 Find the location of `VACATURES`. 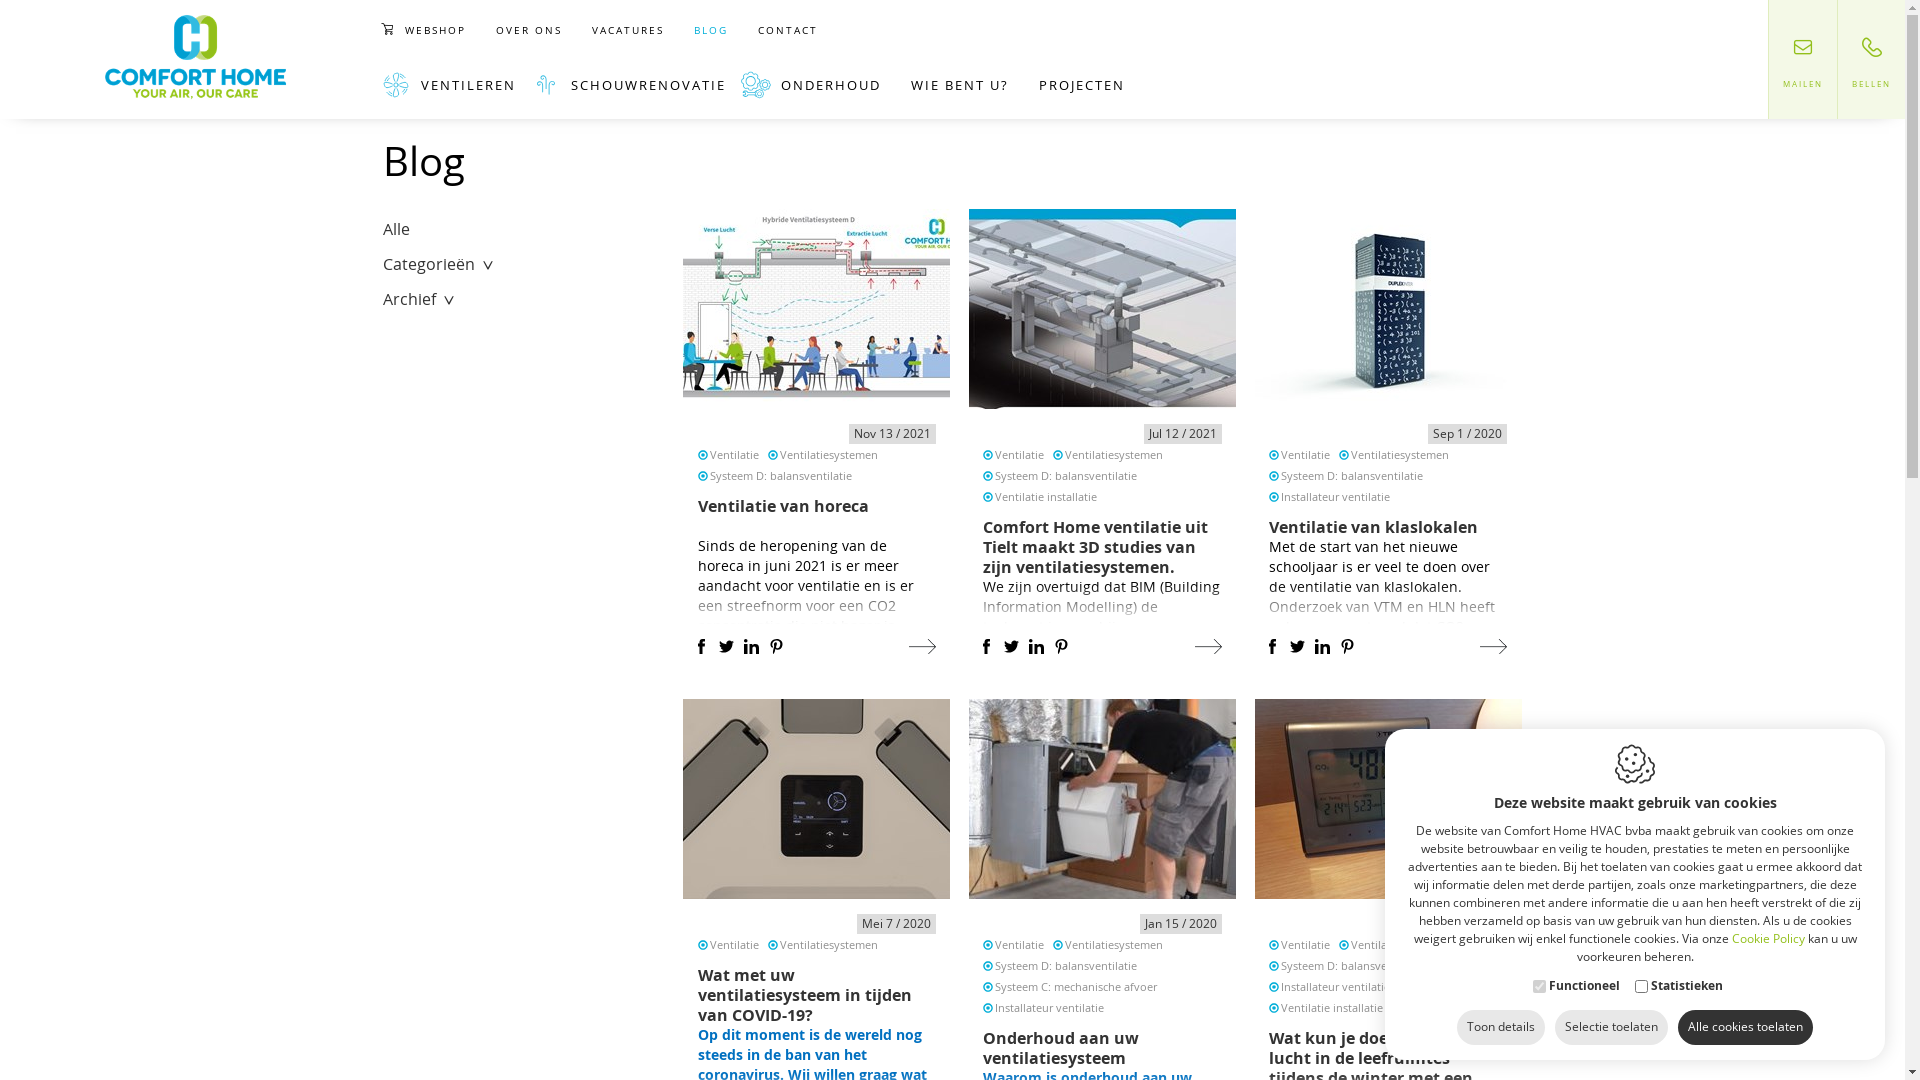

VACATURES is located at coordinates (628, 30).